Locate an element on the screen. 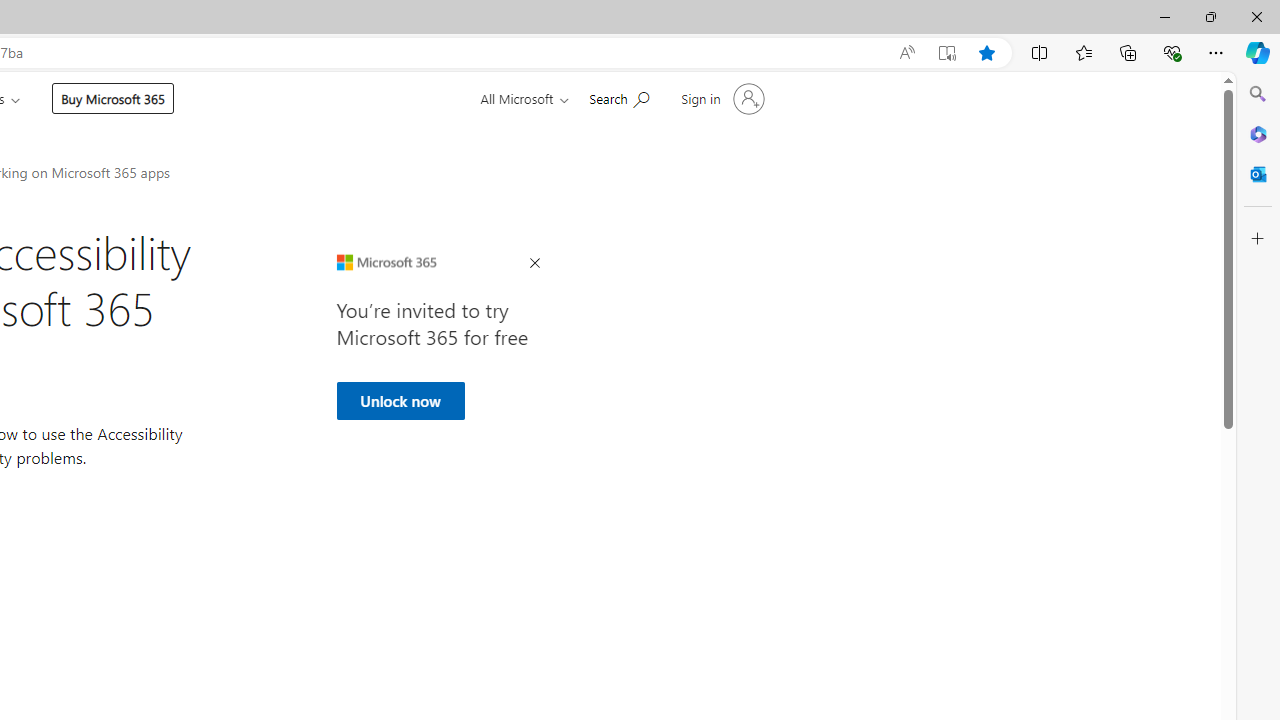 This screenshot has height=720, width=1280. Sign in to your account is located at coordinates (721, 98).